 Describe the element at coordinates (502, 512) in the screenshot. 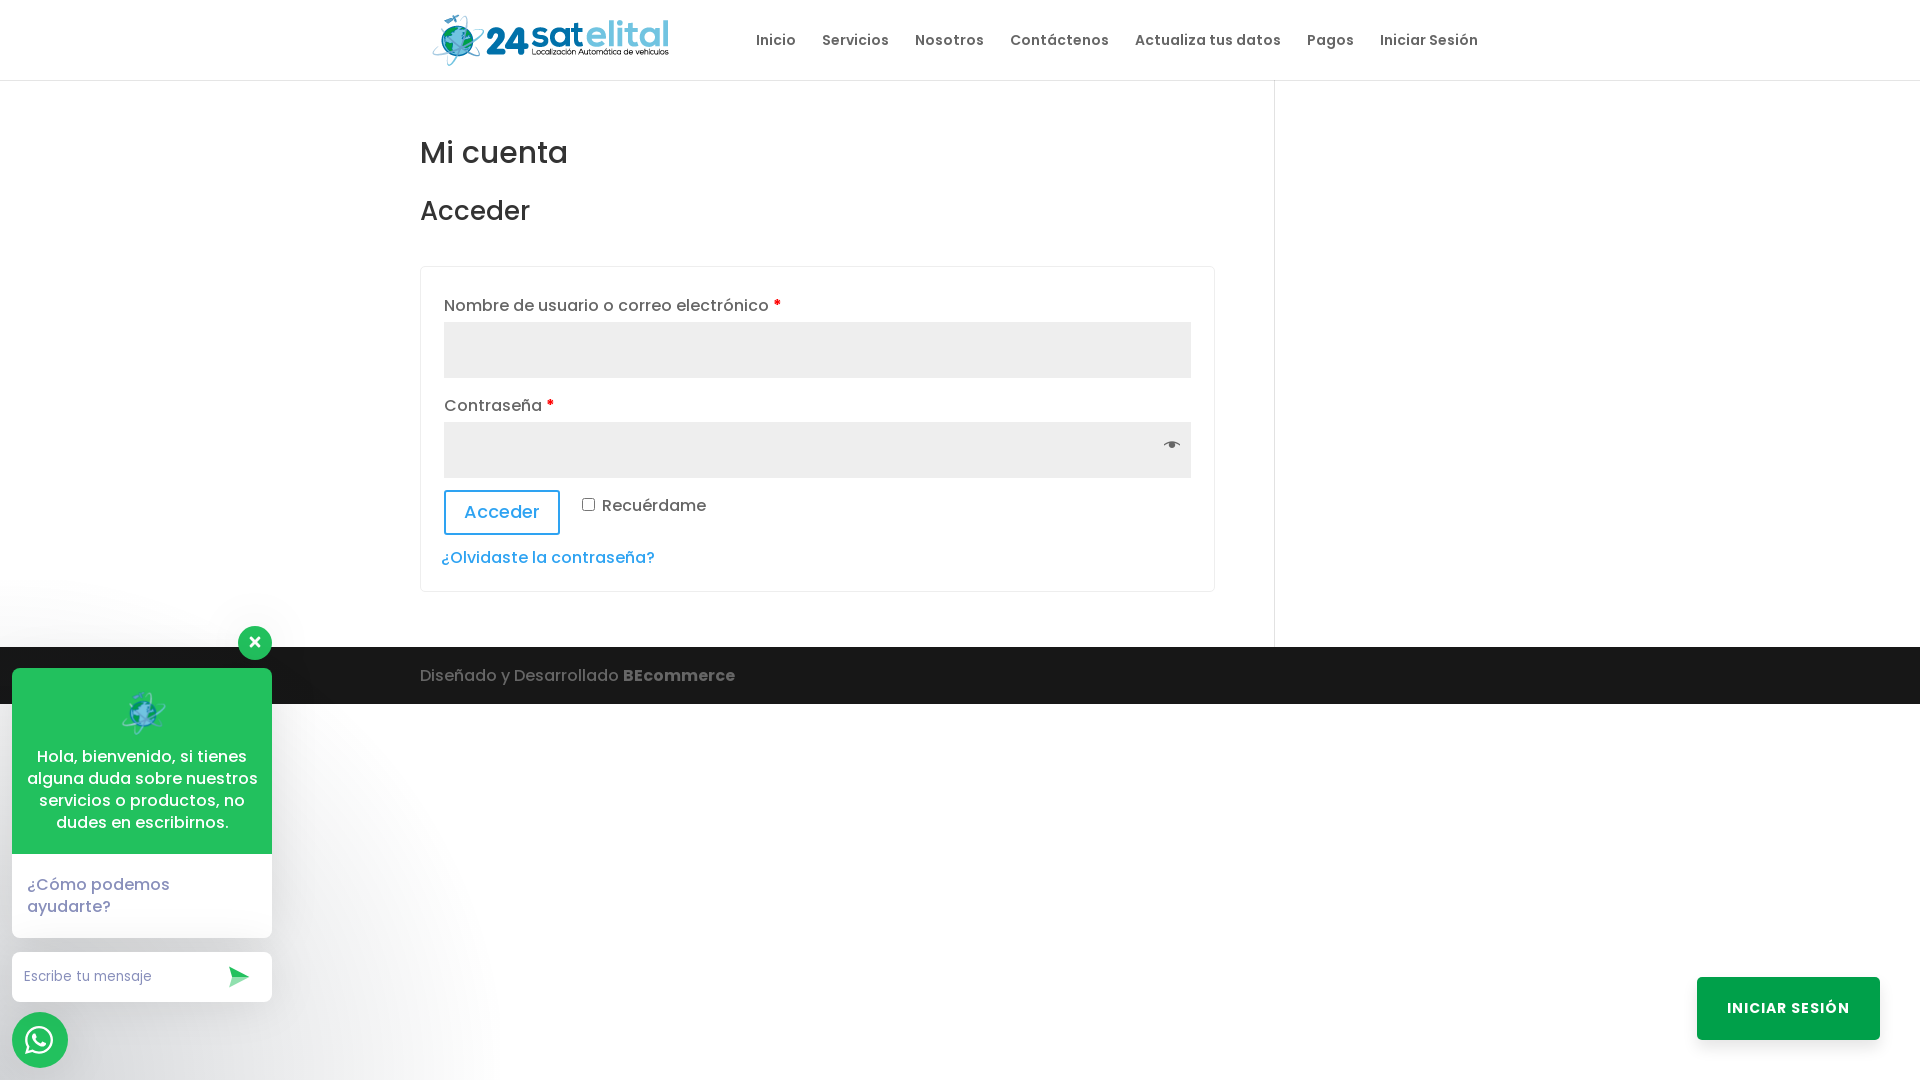

I see `Acceder` at that location.